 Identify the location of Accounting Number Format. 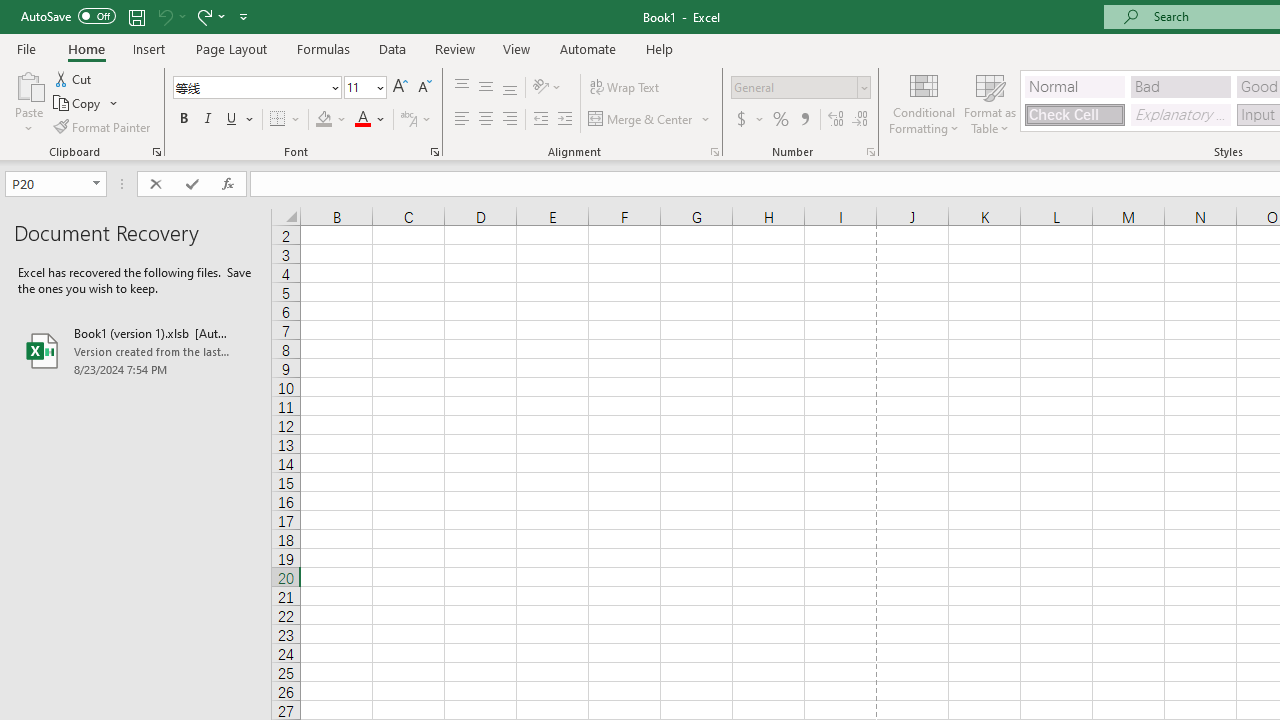
(741, 120).